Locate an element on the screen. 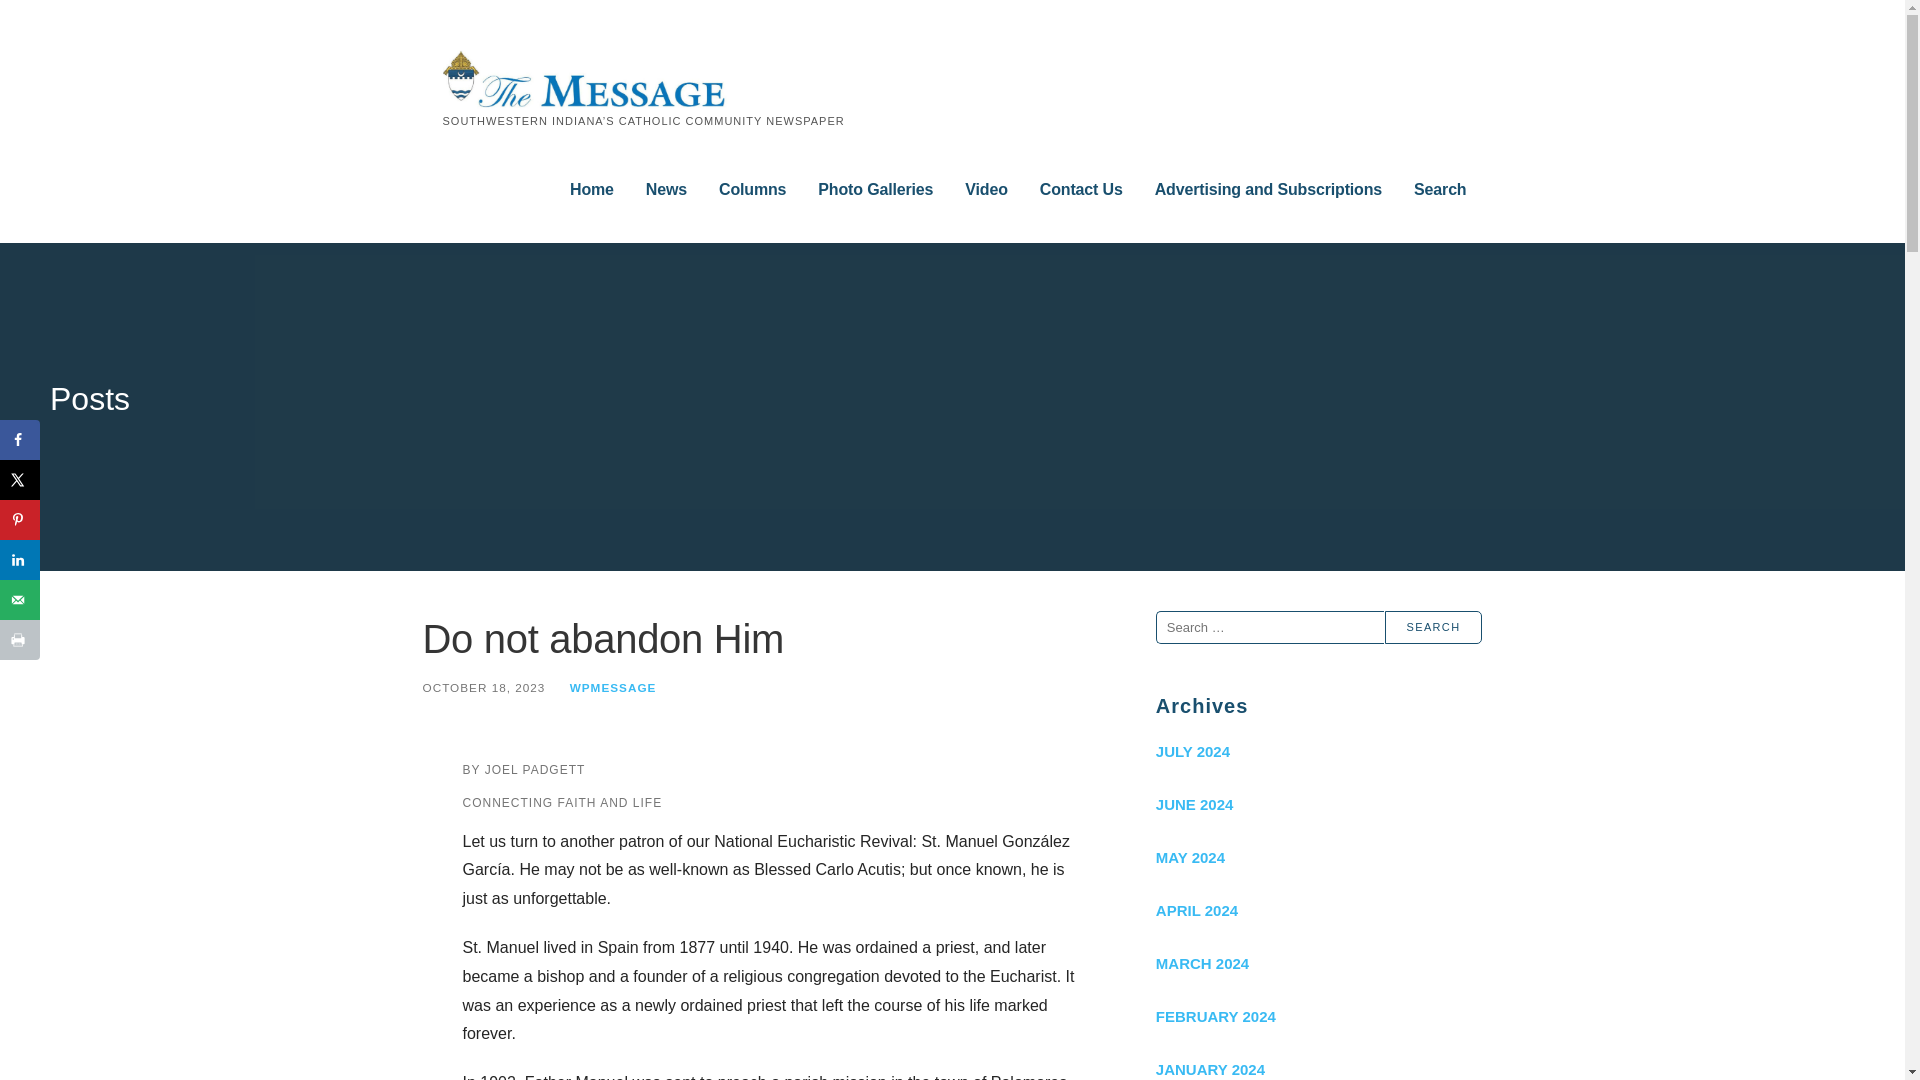 The width and height of the screenshot is (1920, 1080). Contact Us is located at coordinates (1082, 190).